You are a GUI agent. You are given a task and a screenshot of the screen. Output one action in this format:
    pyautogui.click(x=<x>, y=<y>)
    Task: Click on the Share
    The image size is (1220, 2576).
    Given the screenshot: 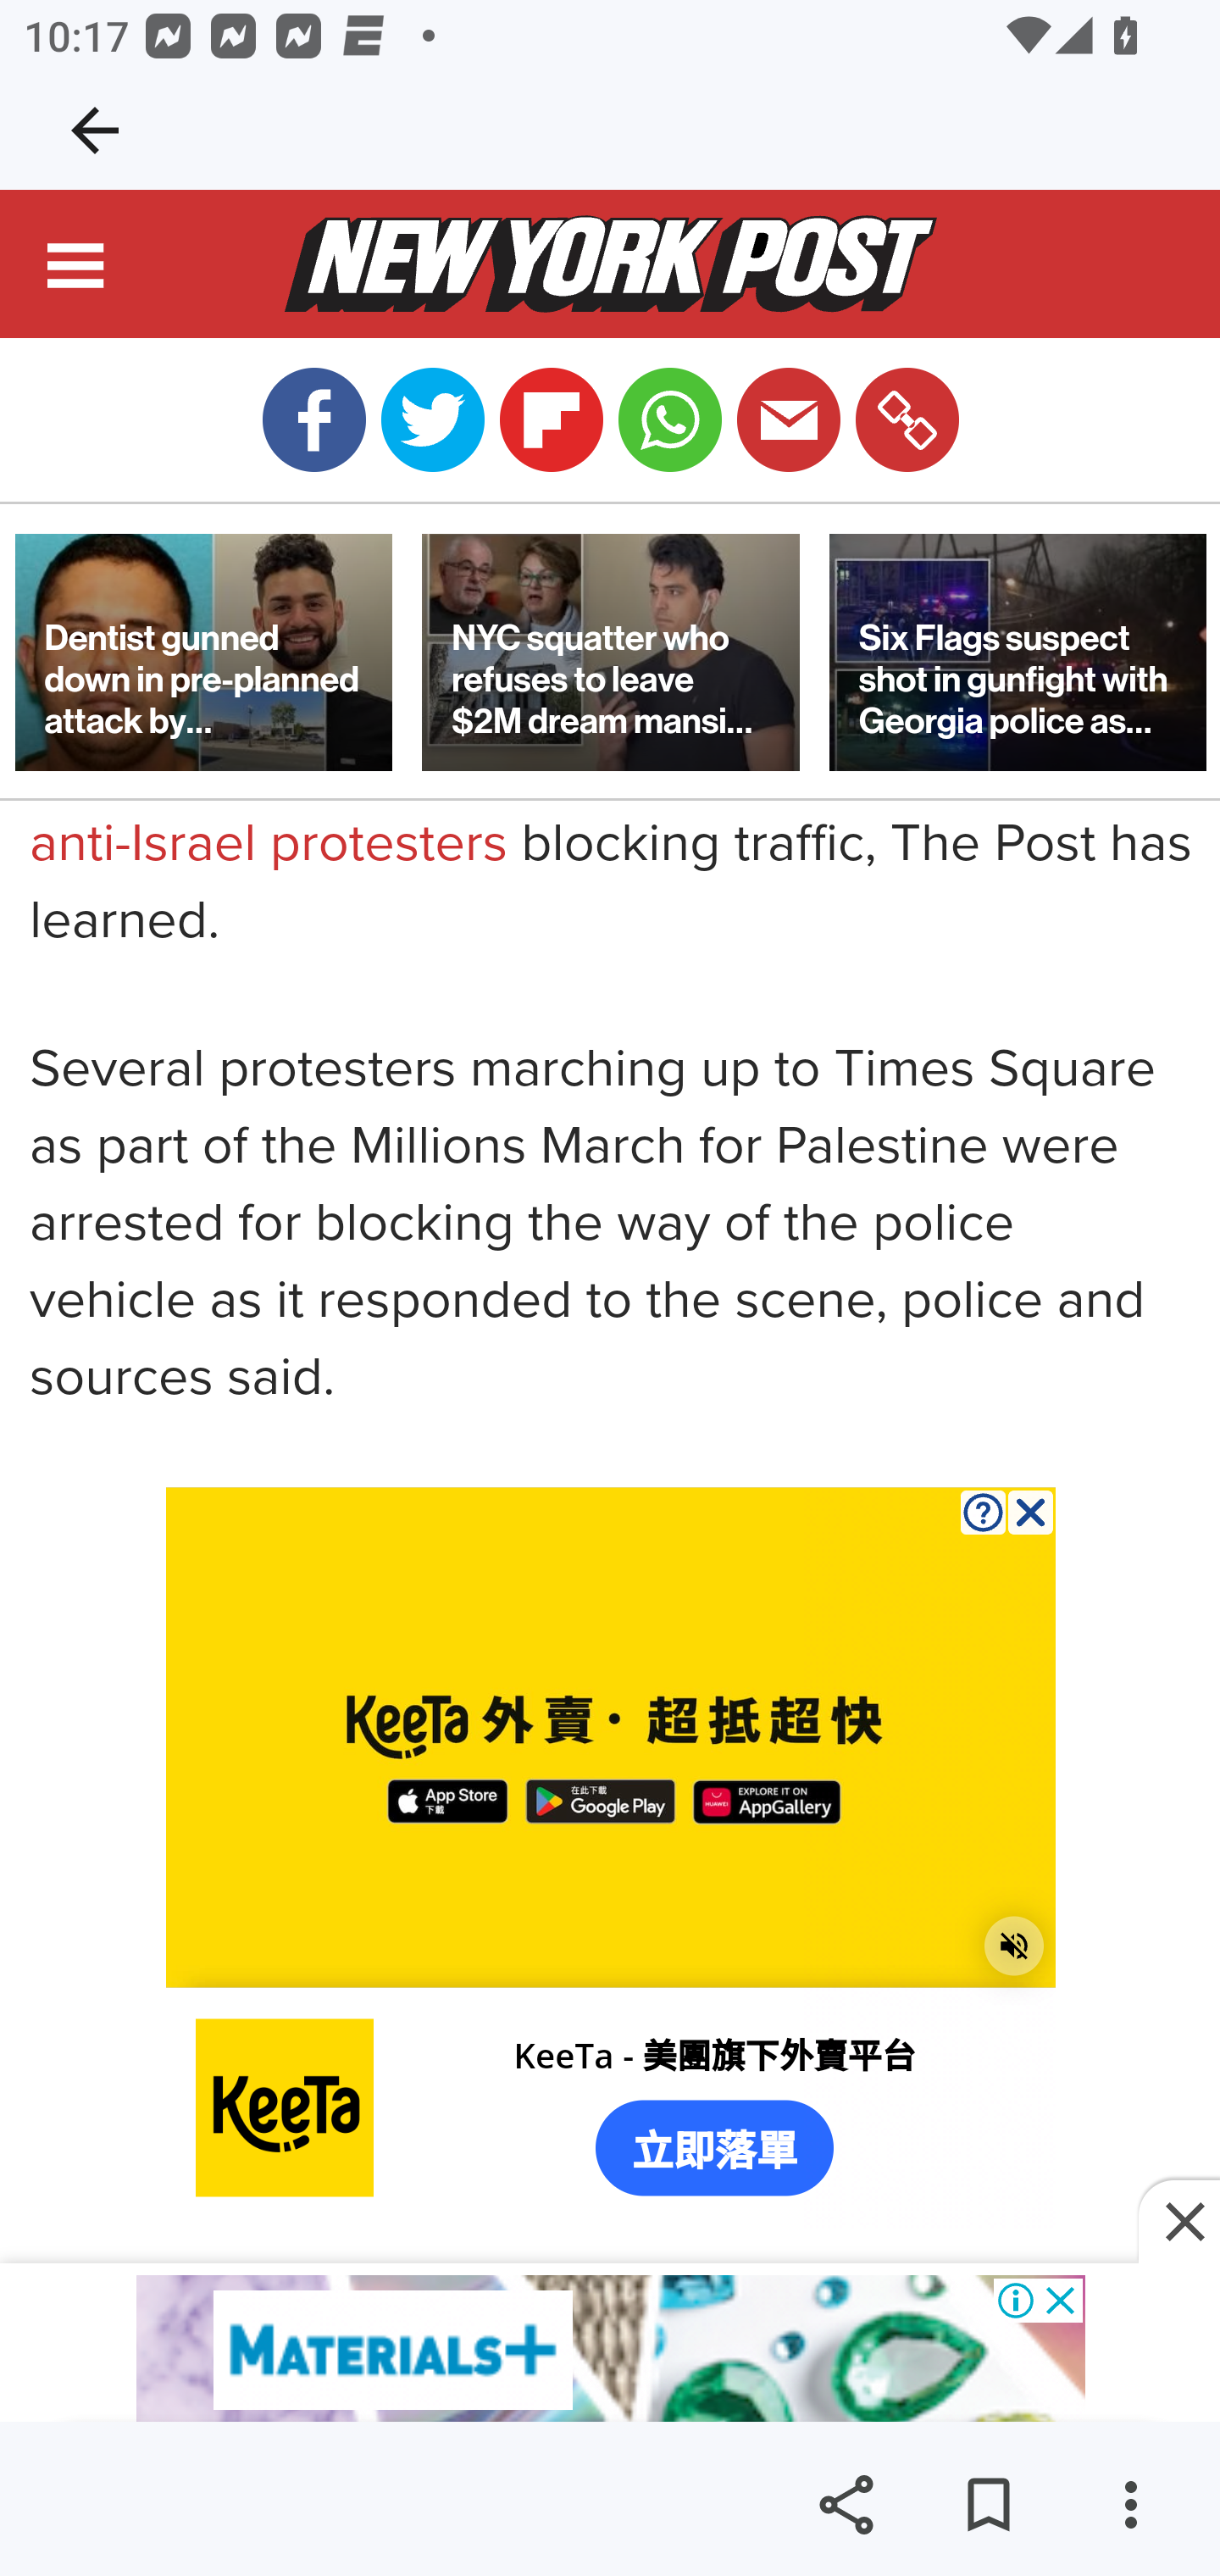 What is the action you would take?
    pyautogui.click(x=846, y=2505)
    